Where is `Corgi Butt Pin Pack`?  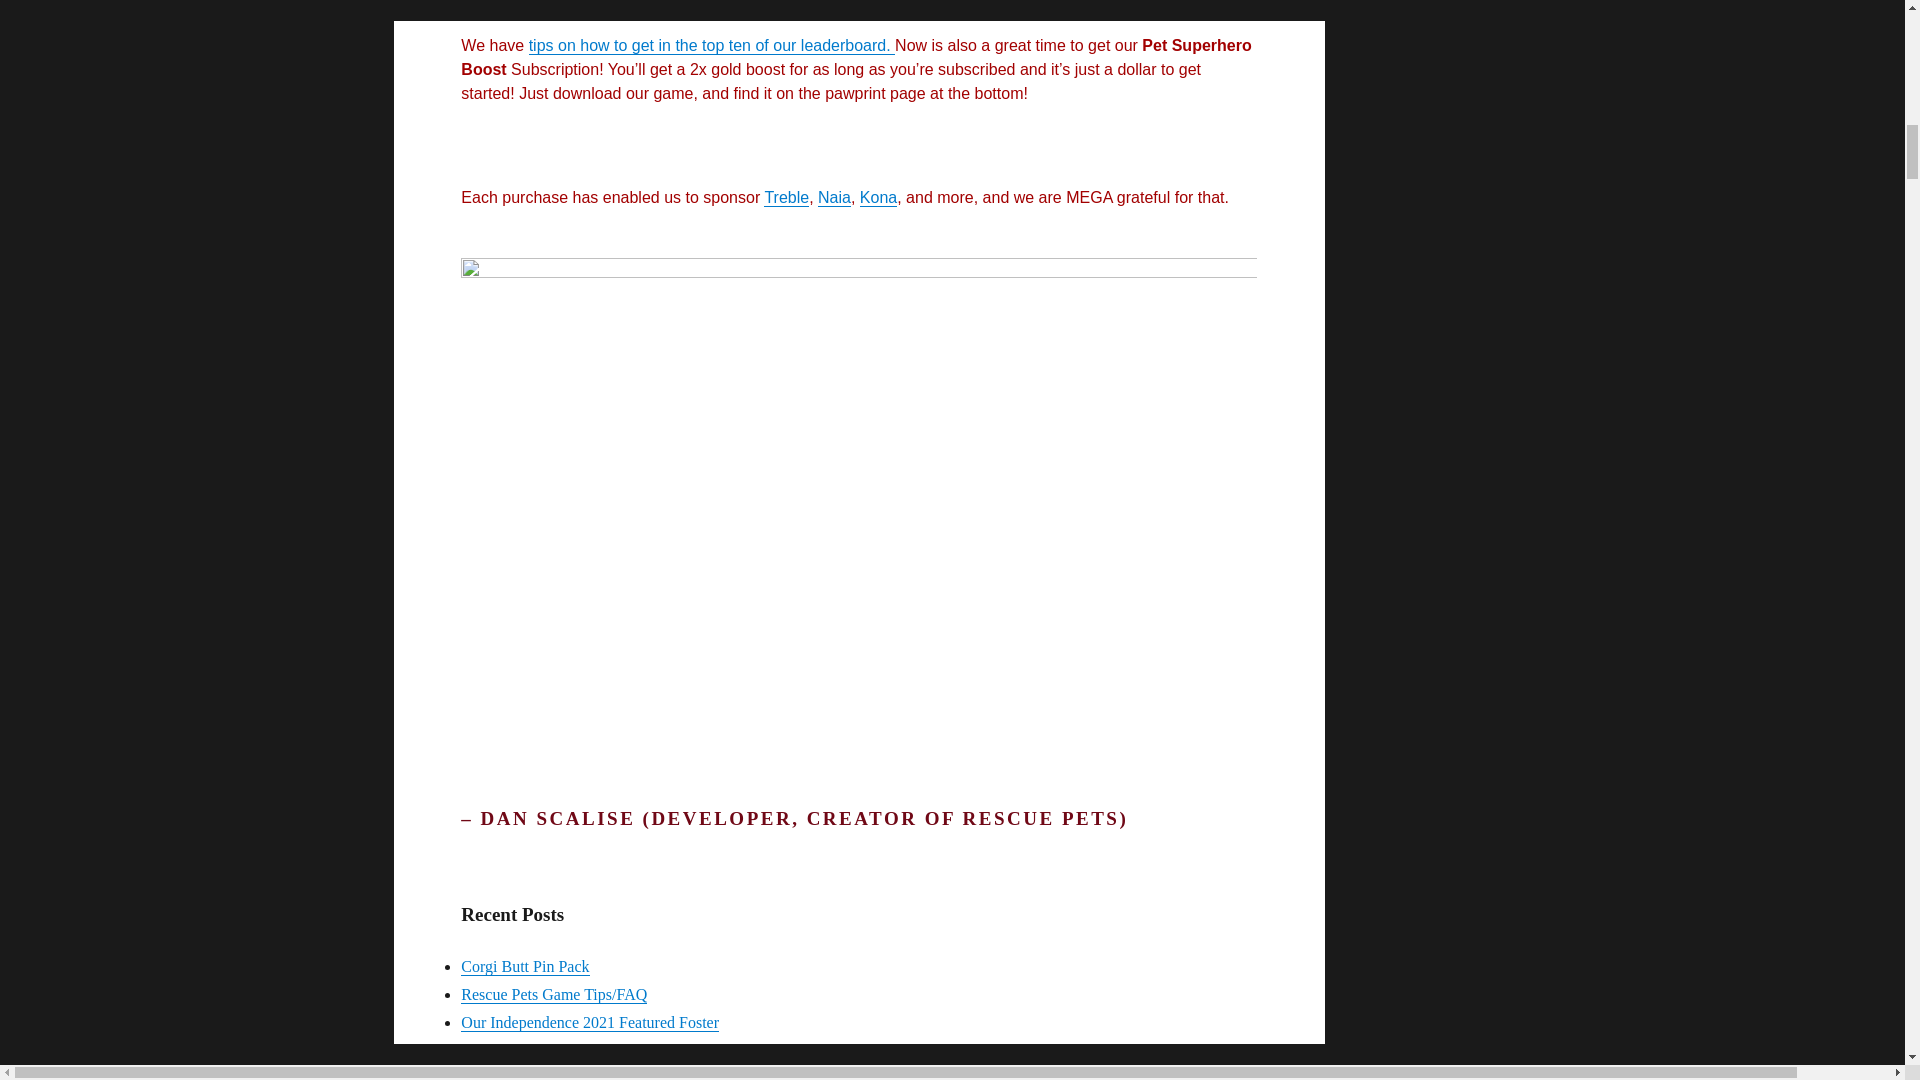 Corgi Butt Pin Pack is located at coordinates (524, 966).